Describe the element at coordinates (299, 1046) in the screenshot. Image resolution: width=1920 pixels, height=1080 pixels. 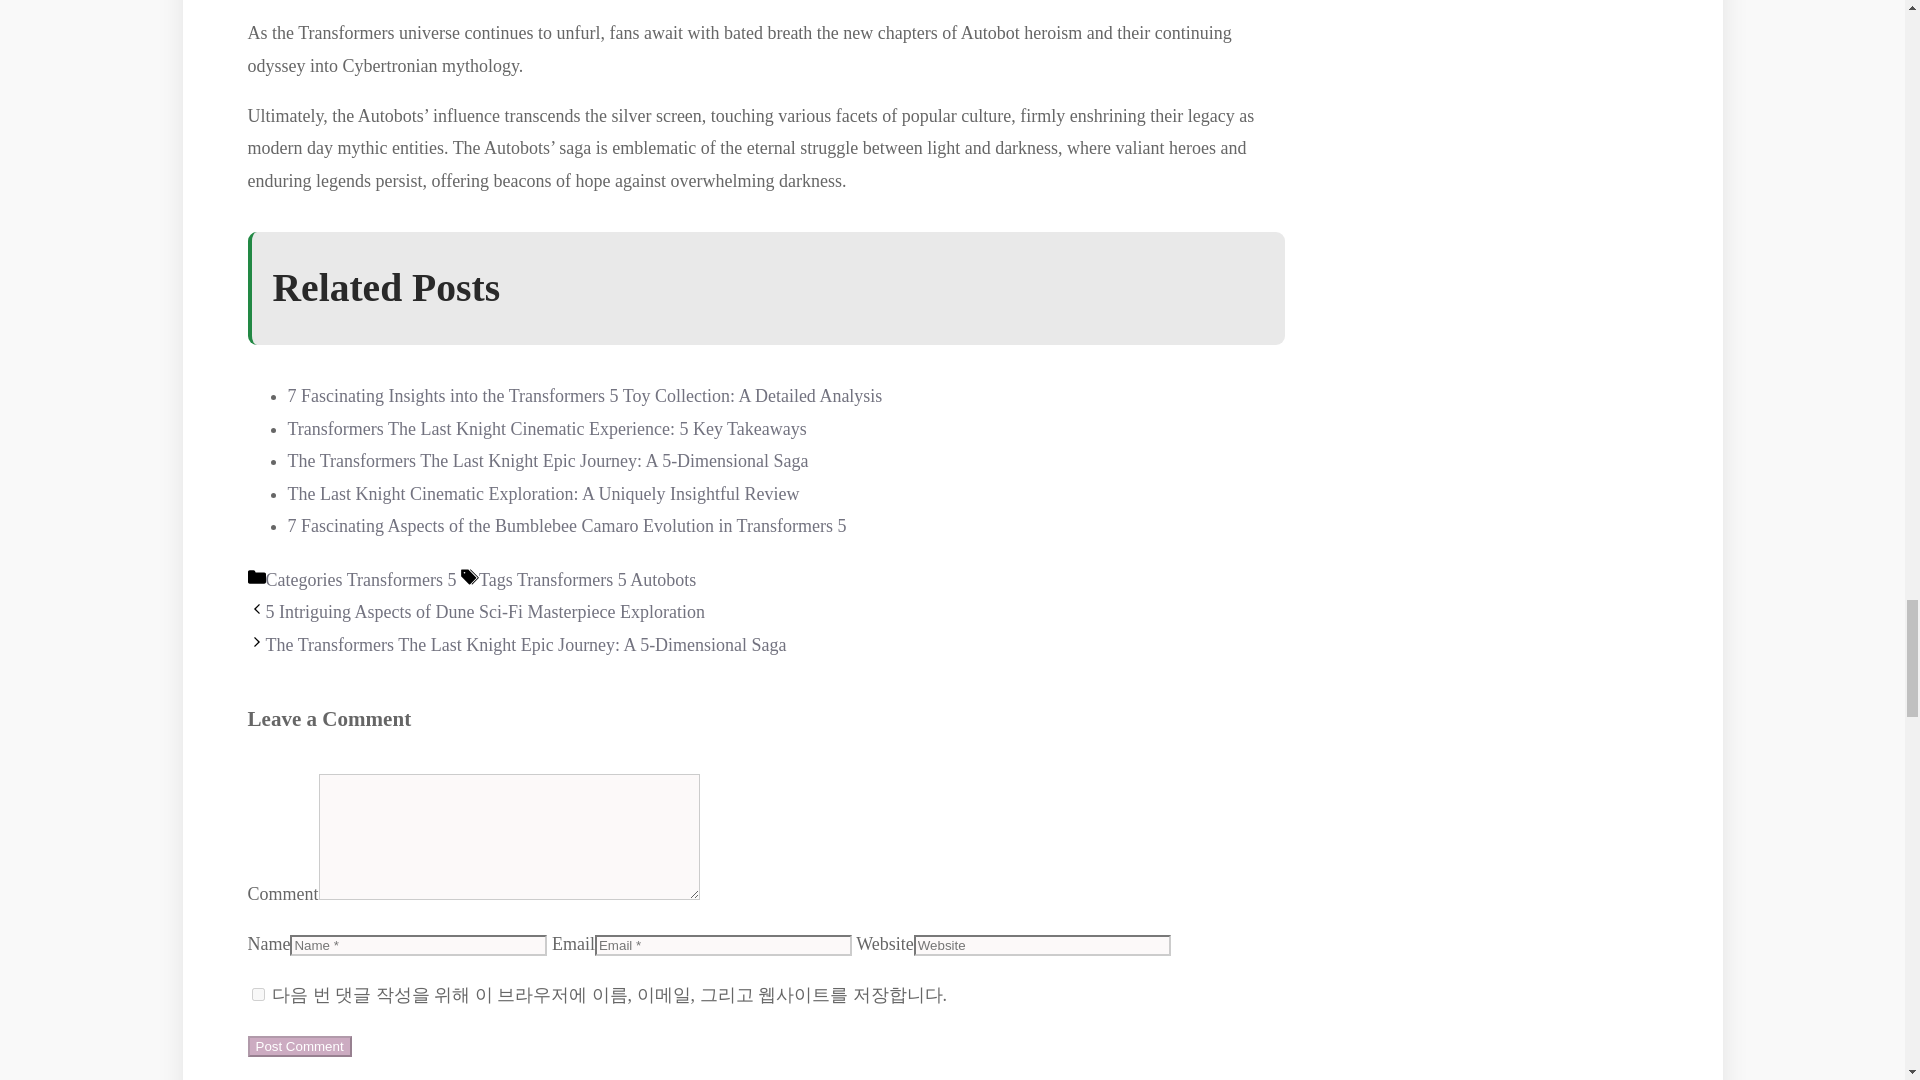
I see `Post Comment` at that location.